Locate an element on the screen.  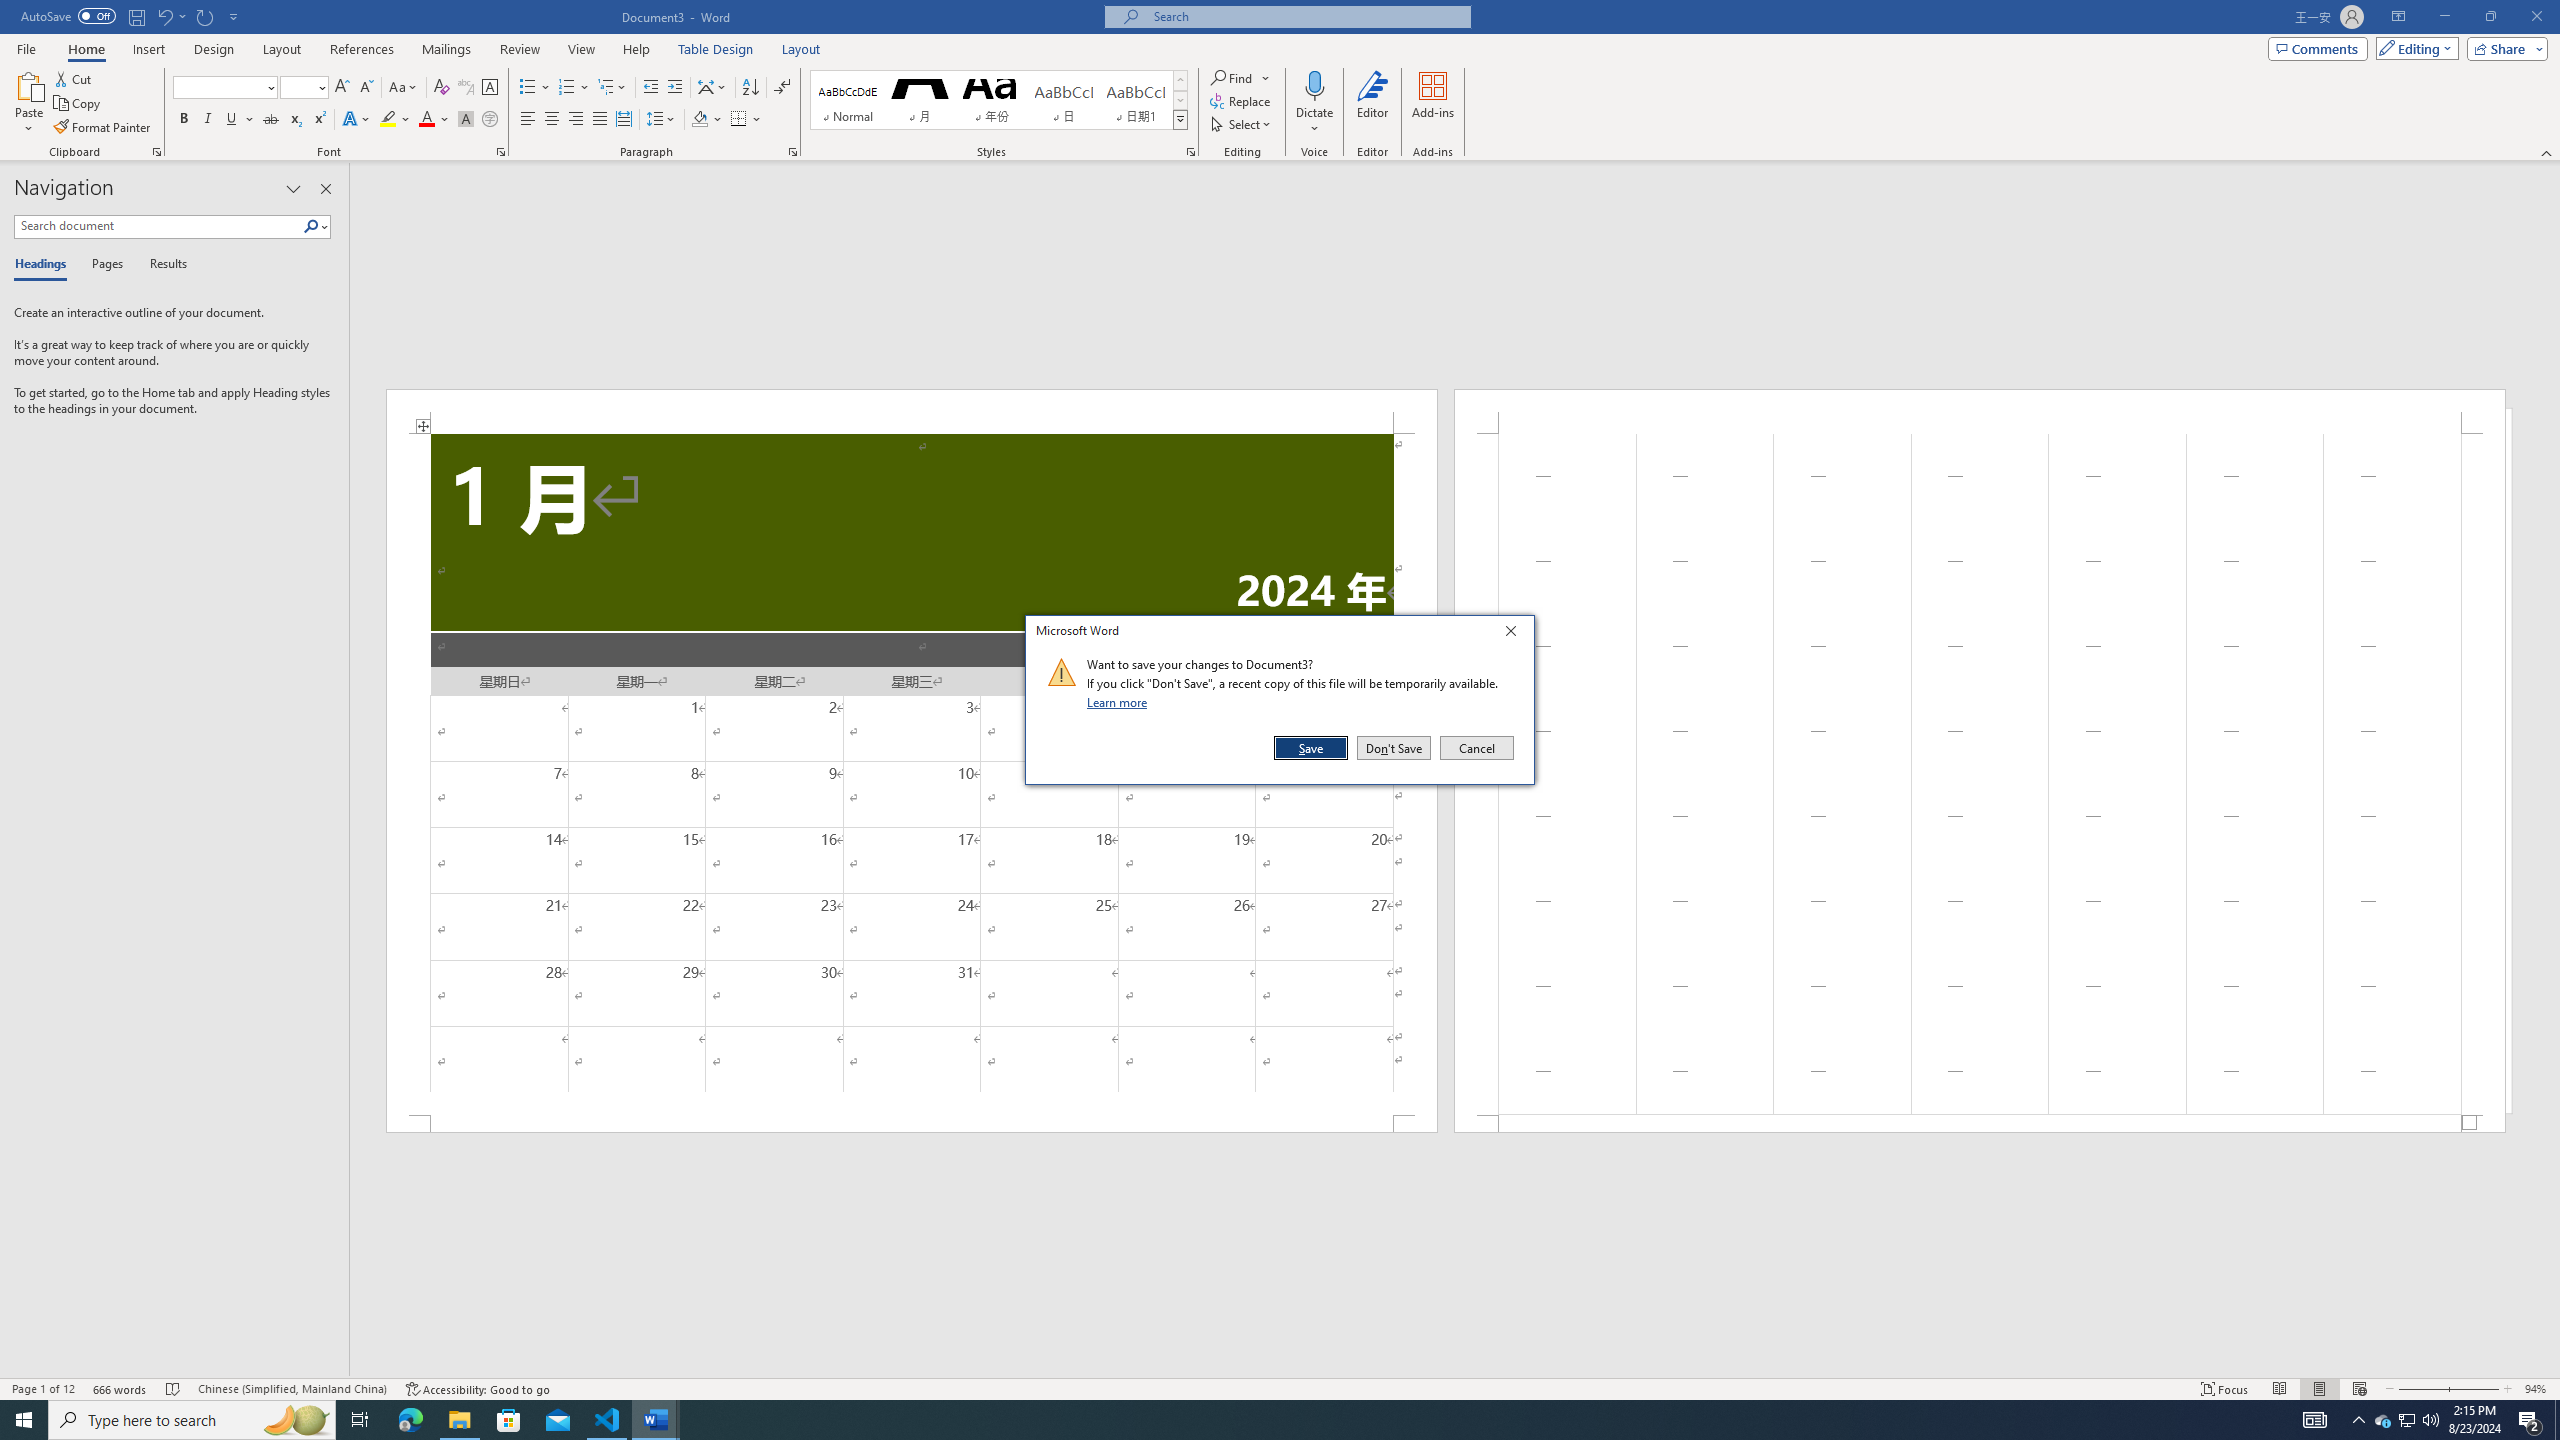
Text Effects and Typography is located at coordinates (355, 120).